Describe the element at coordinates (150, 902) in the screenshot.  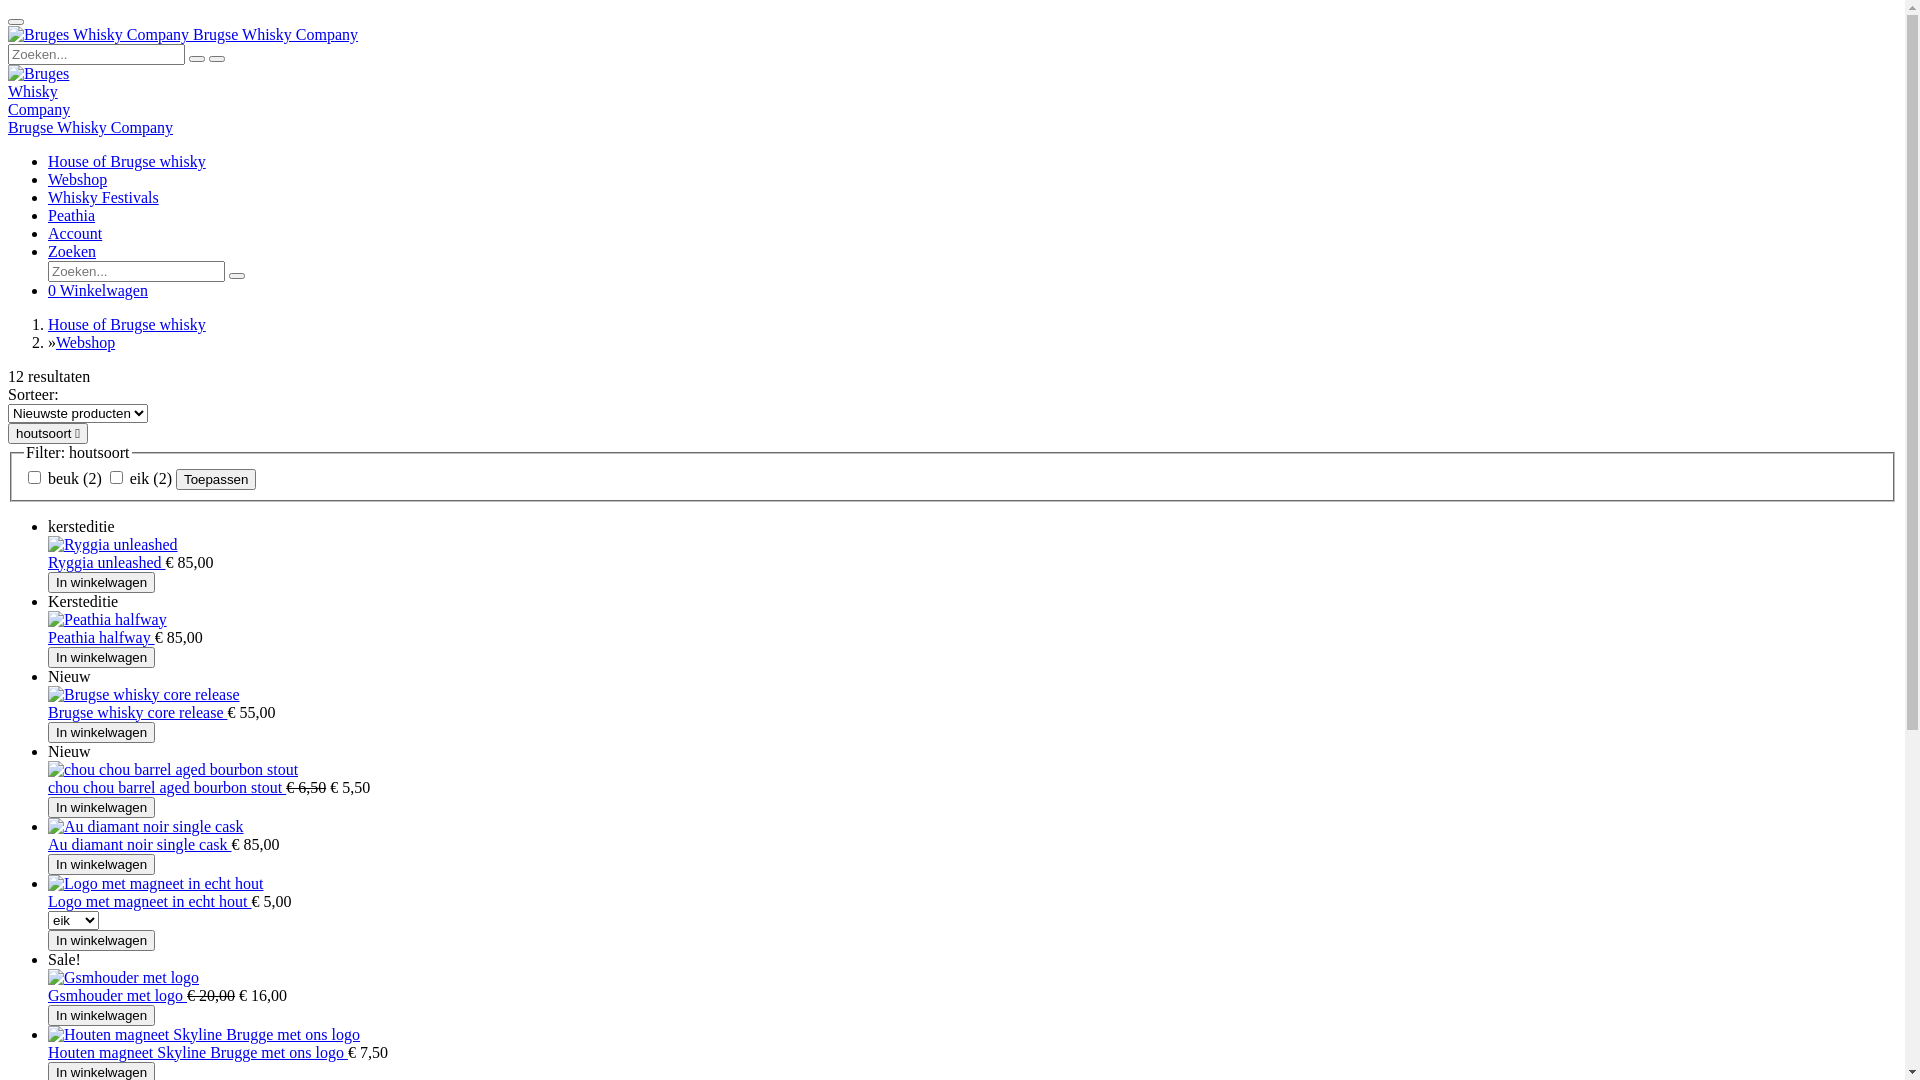
I see `Logo met magneet in echt hout` at that location.